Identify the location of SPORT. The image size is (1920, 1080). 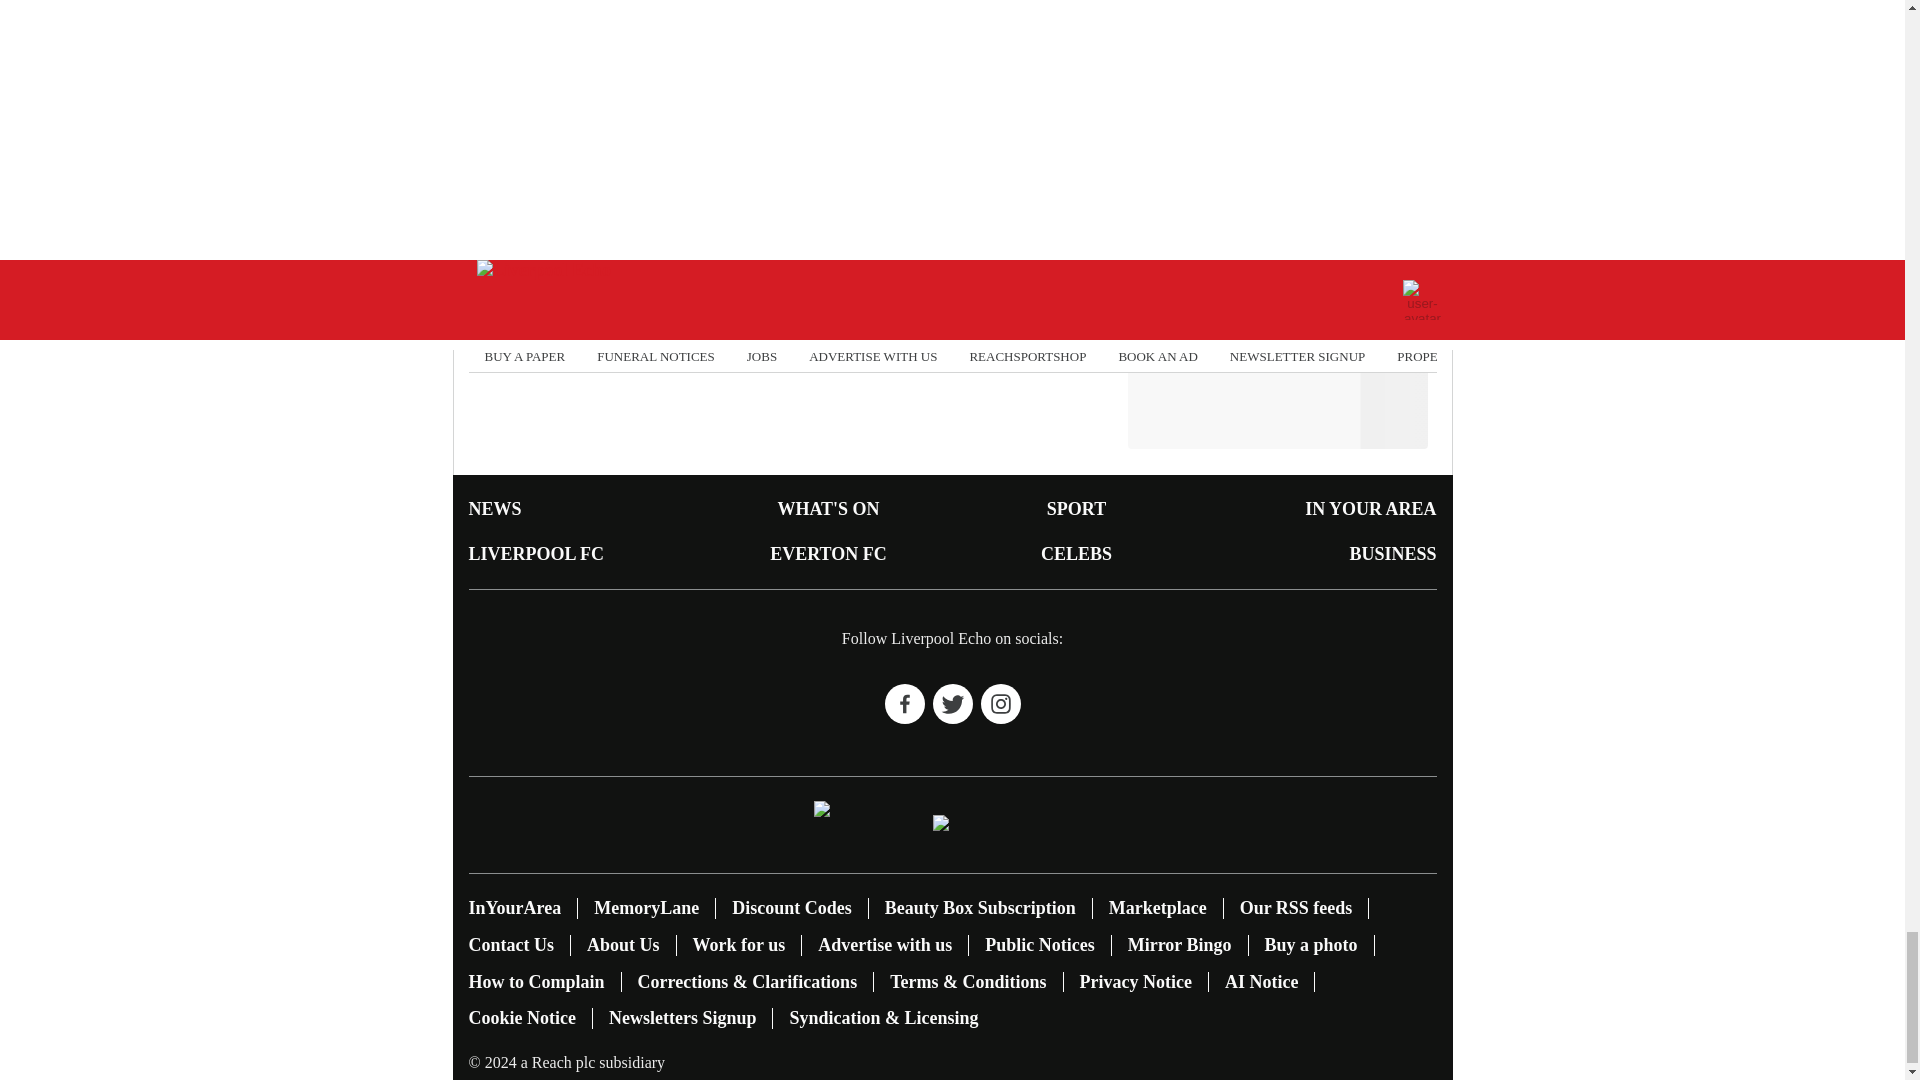
(1076, 508).